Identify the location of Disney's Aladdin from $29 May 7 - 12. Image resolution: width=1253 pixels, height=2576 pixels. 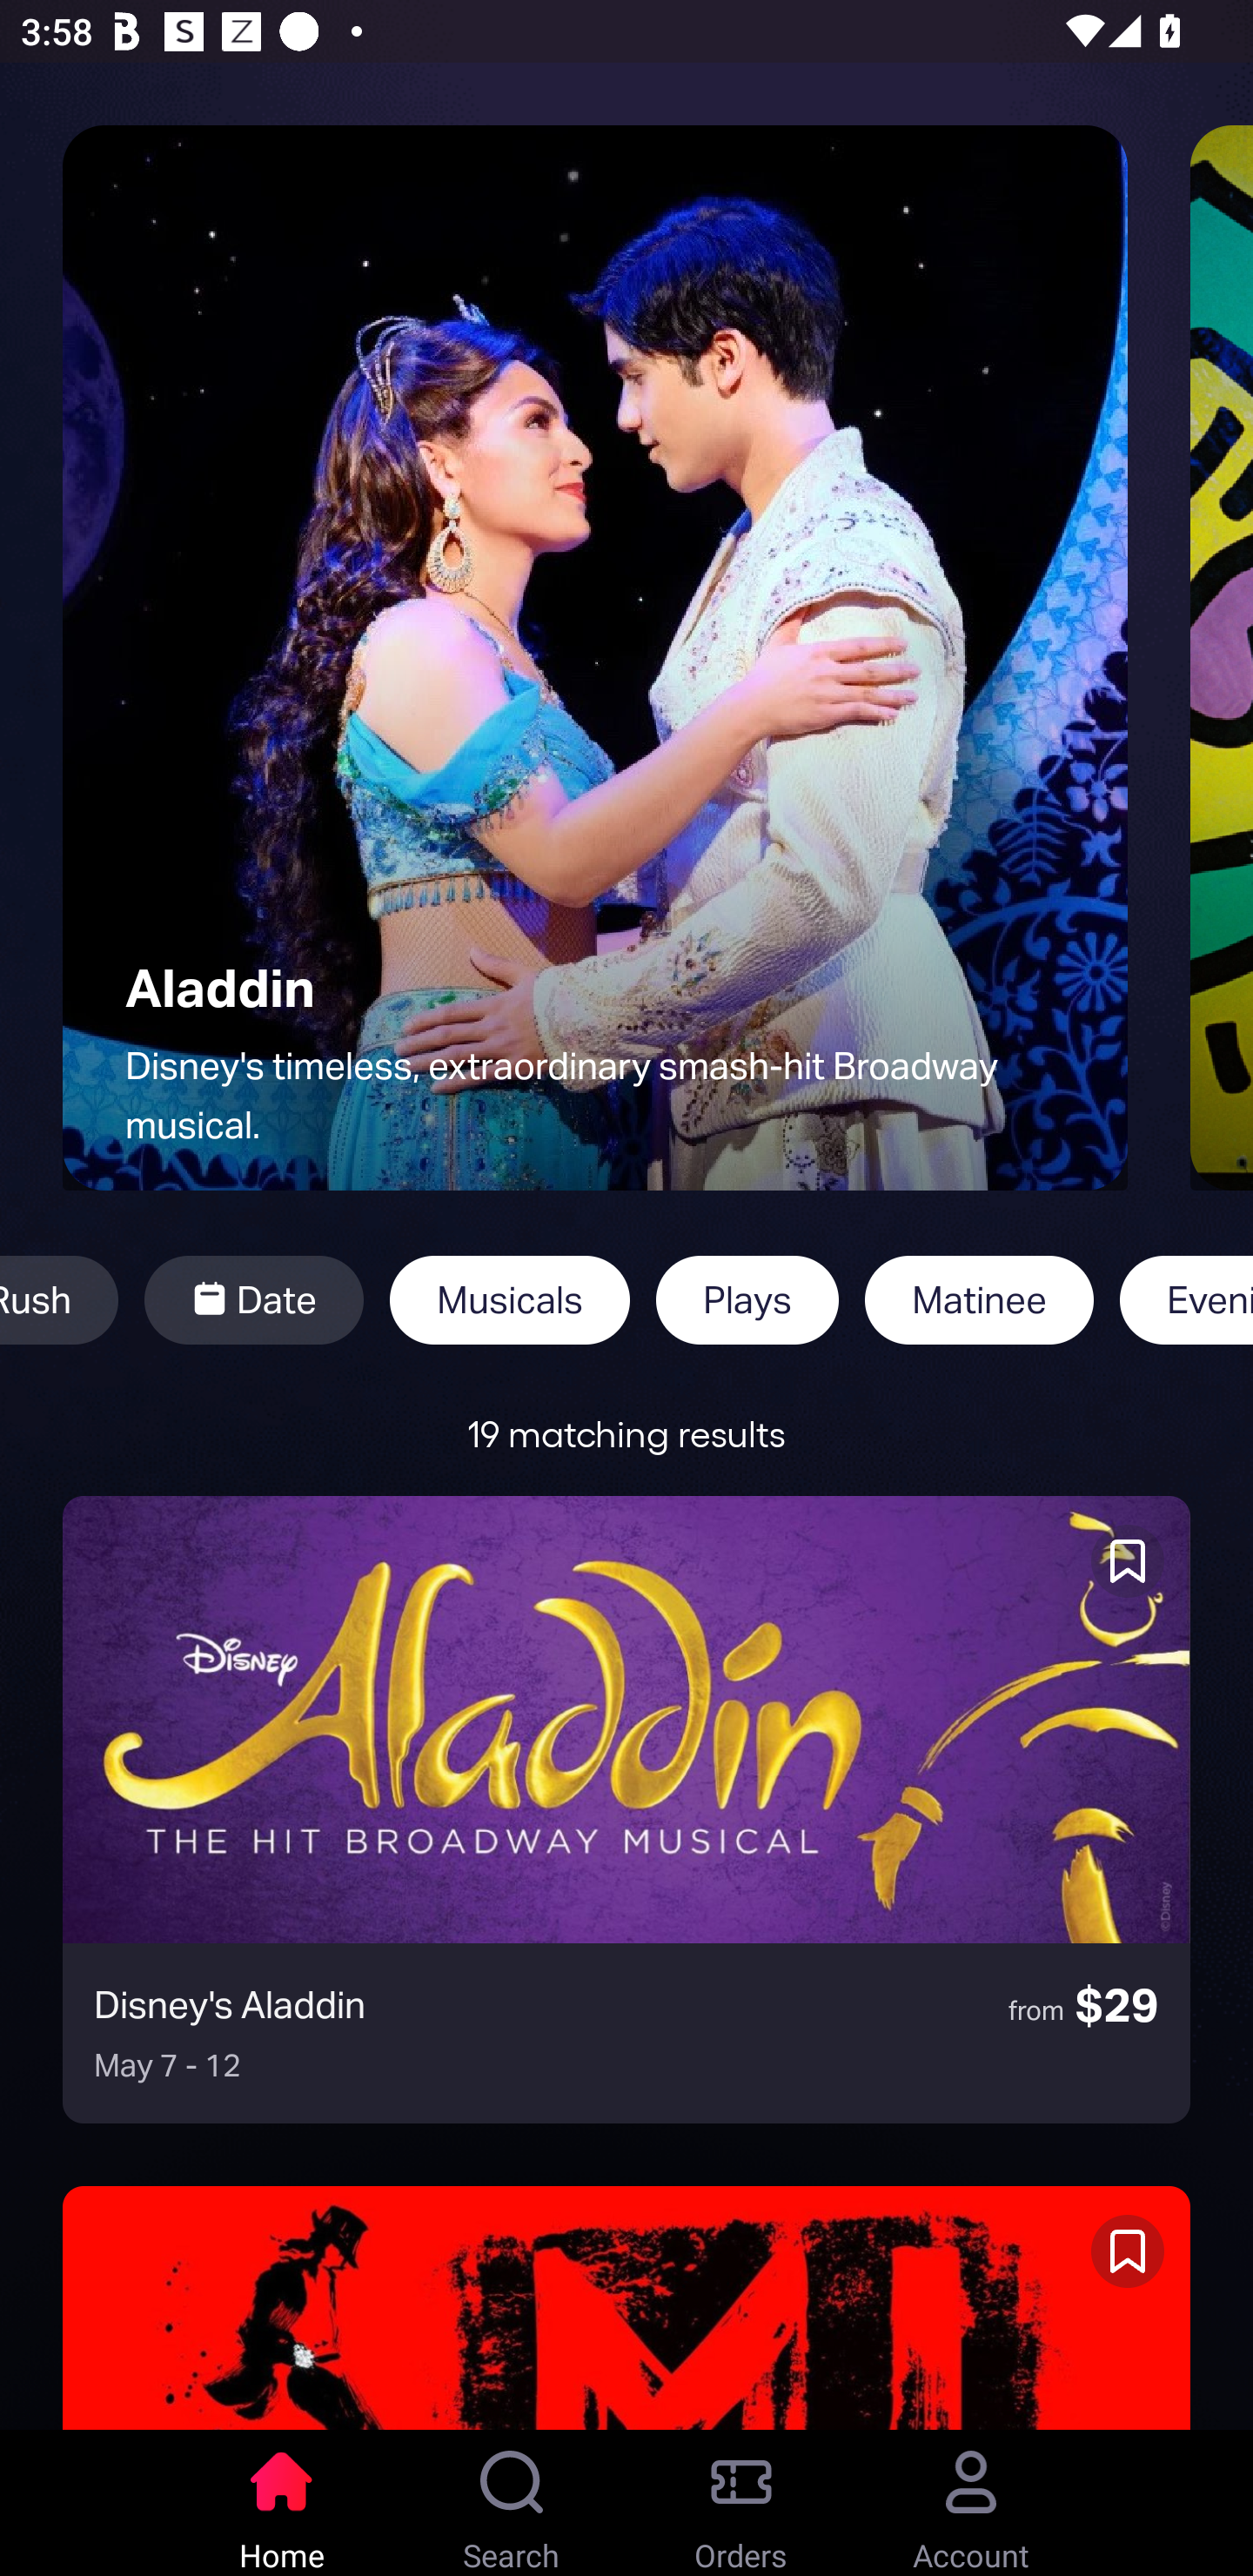
(626, 1809).